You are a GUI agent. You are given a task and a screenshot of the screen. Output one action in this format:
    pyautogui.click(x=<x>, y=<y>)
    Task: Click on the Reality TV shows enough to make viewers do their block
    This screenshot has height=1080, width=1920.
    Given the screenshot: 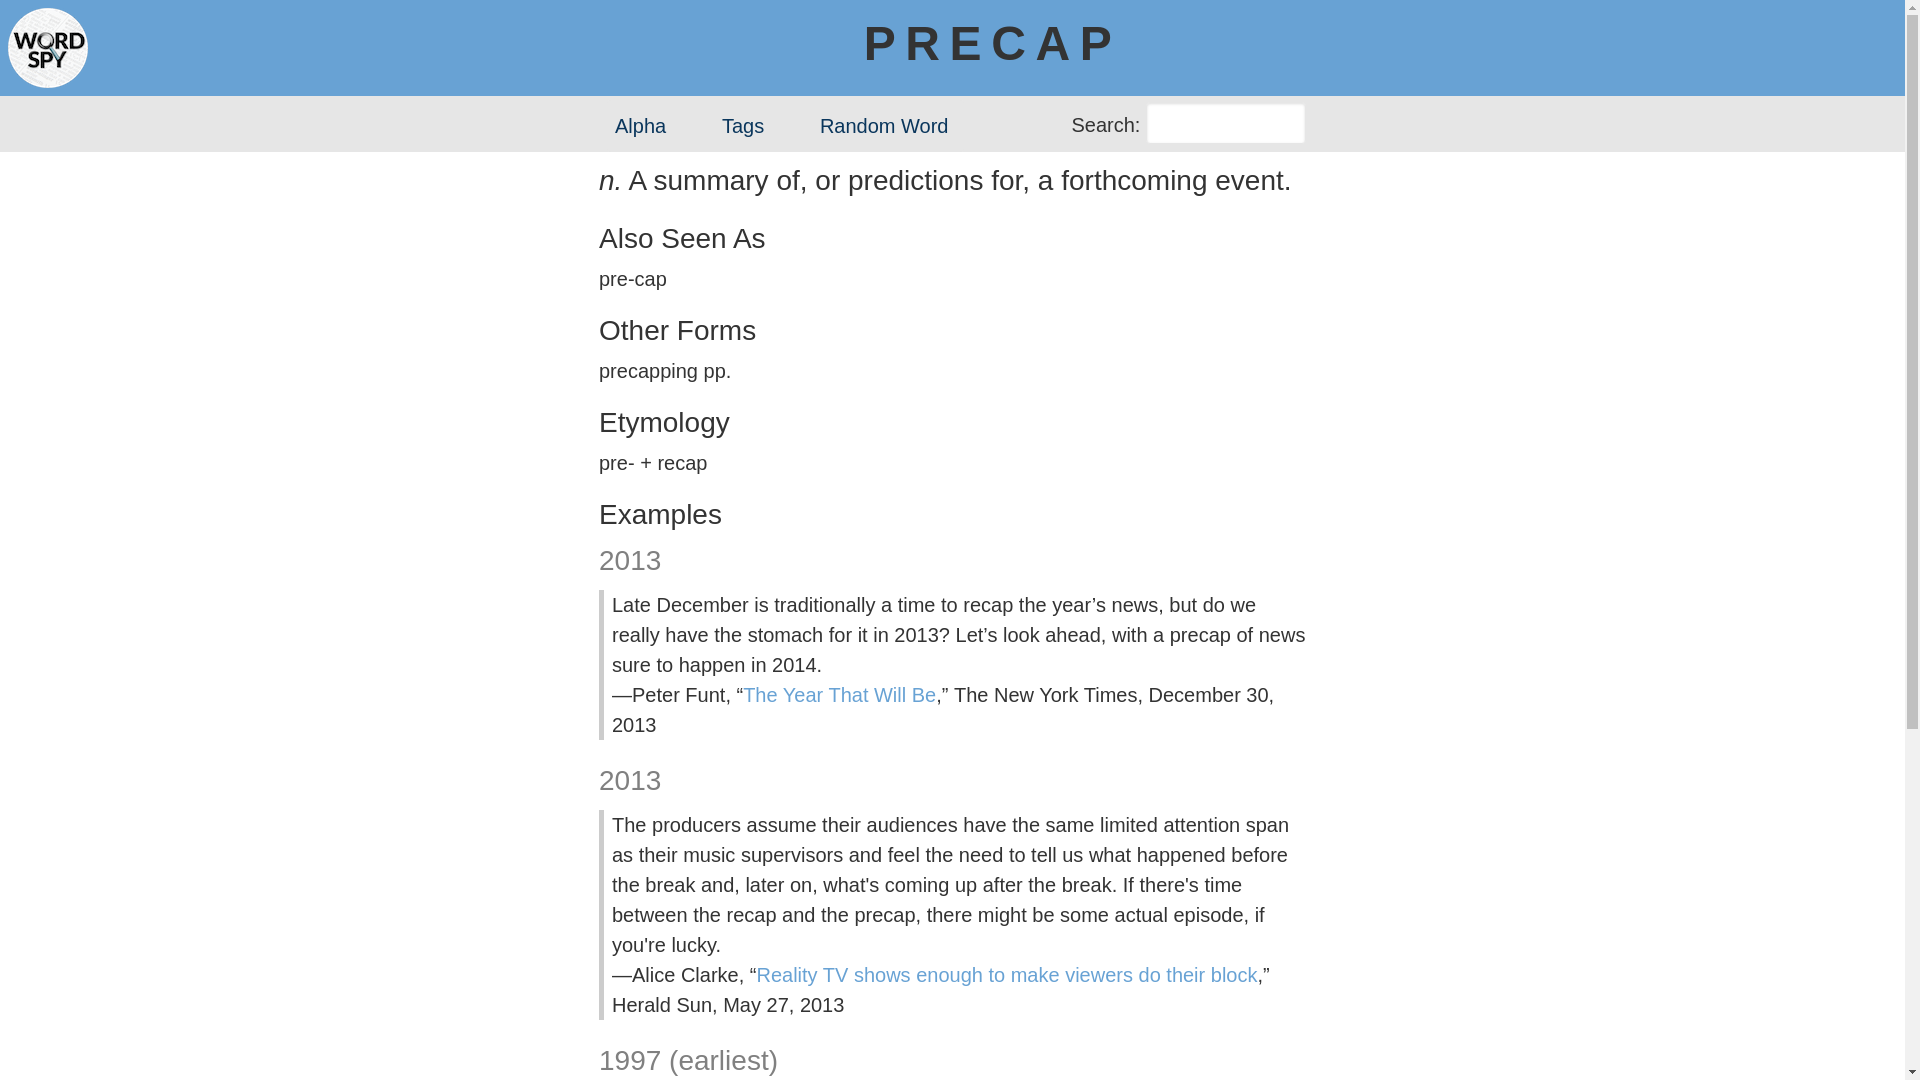 What is the action you would take?
    pyautogui.click(x=1006, y=975)
    